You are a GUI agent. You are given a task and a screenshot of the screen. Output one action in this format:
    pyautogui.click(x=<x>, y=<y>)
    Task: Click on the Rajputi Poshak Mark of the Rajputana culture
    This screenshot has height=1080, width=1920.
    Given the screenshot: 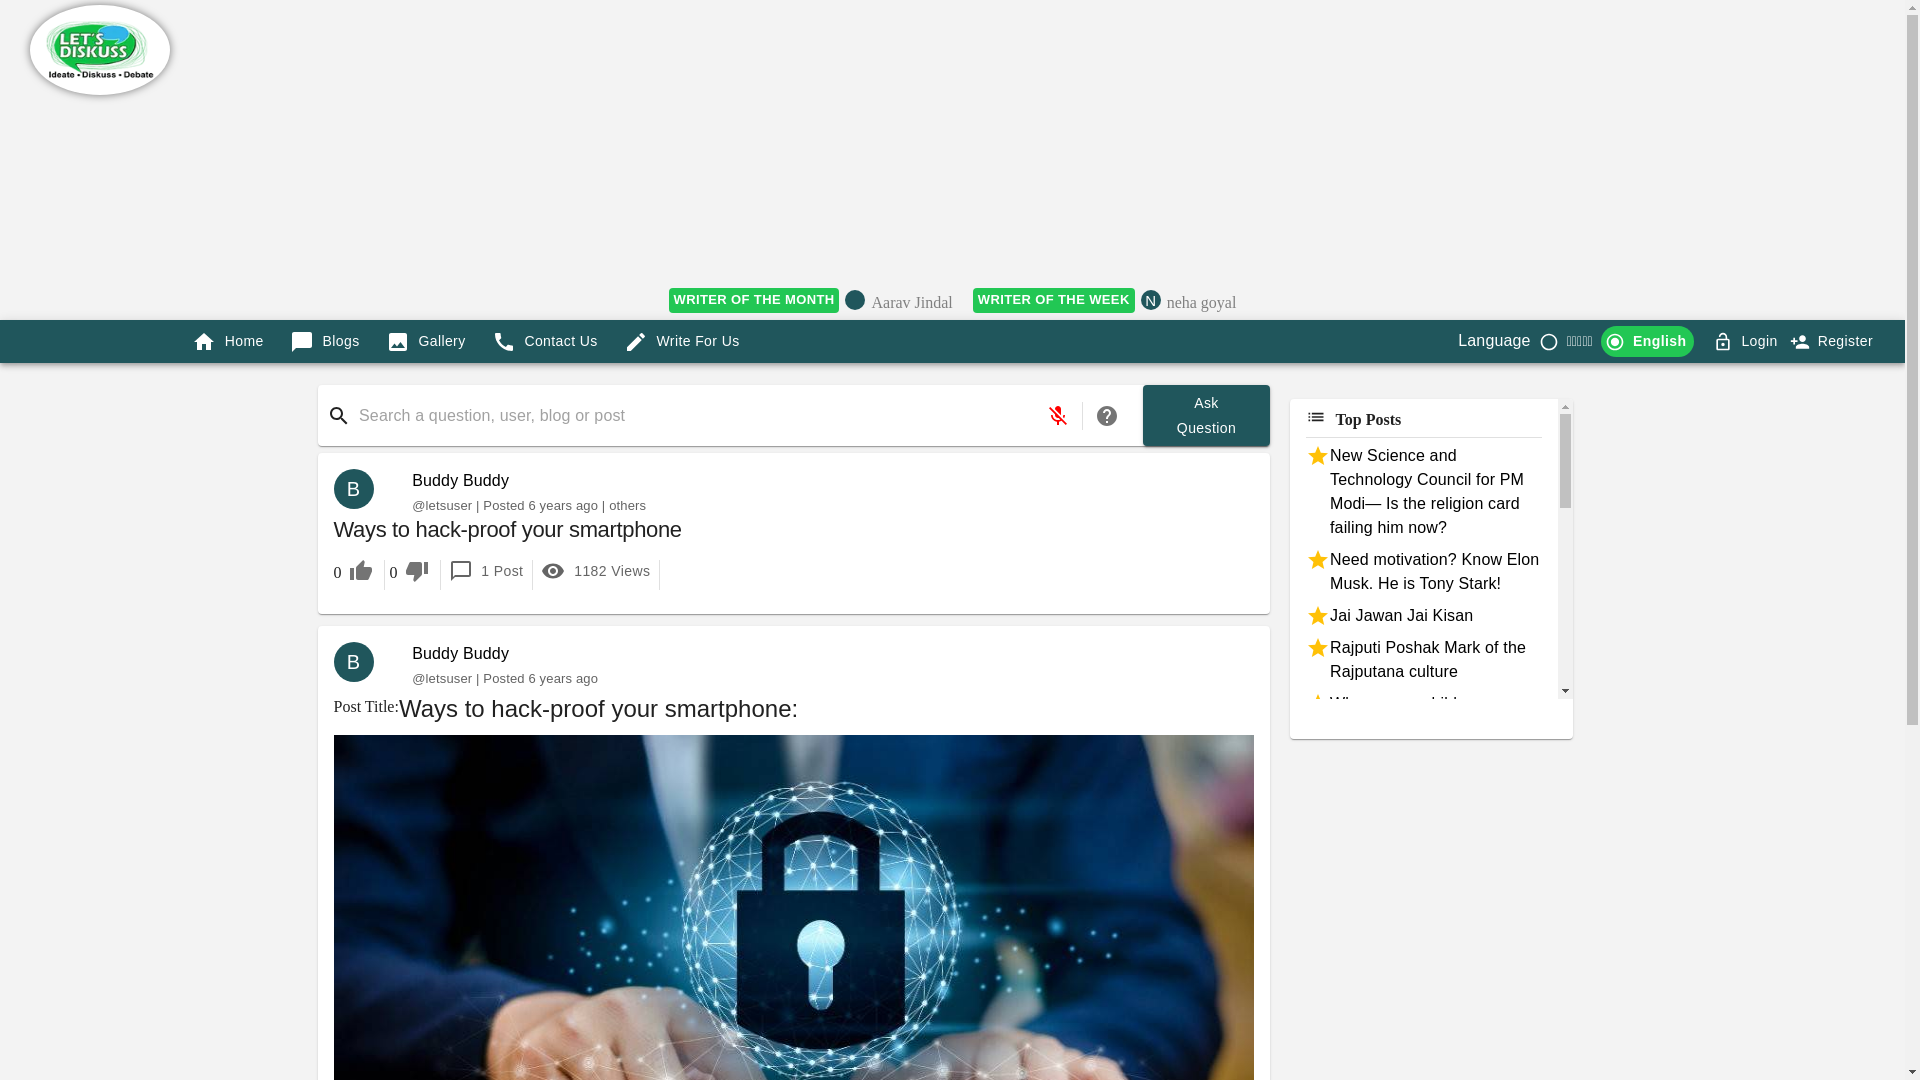 What is the action you would take?
    pyautogui.click(x=1423, y=660)
    